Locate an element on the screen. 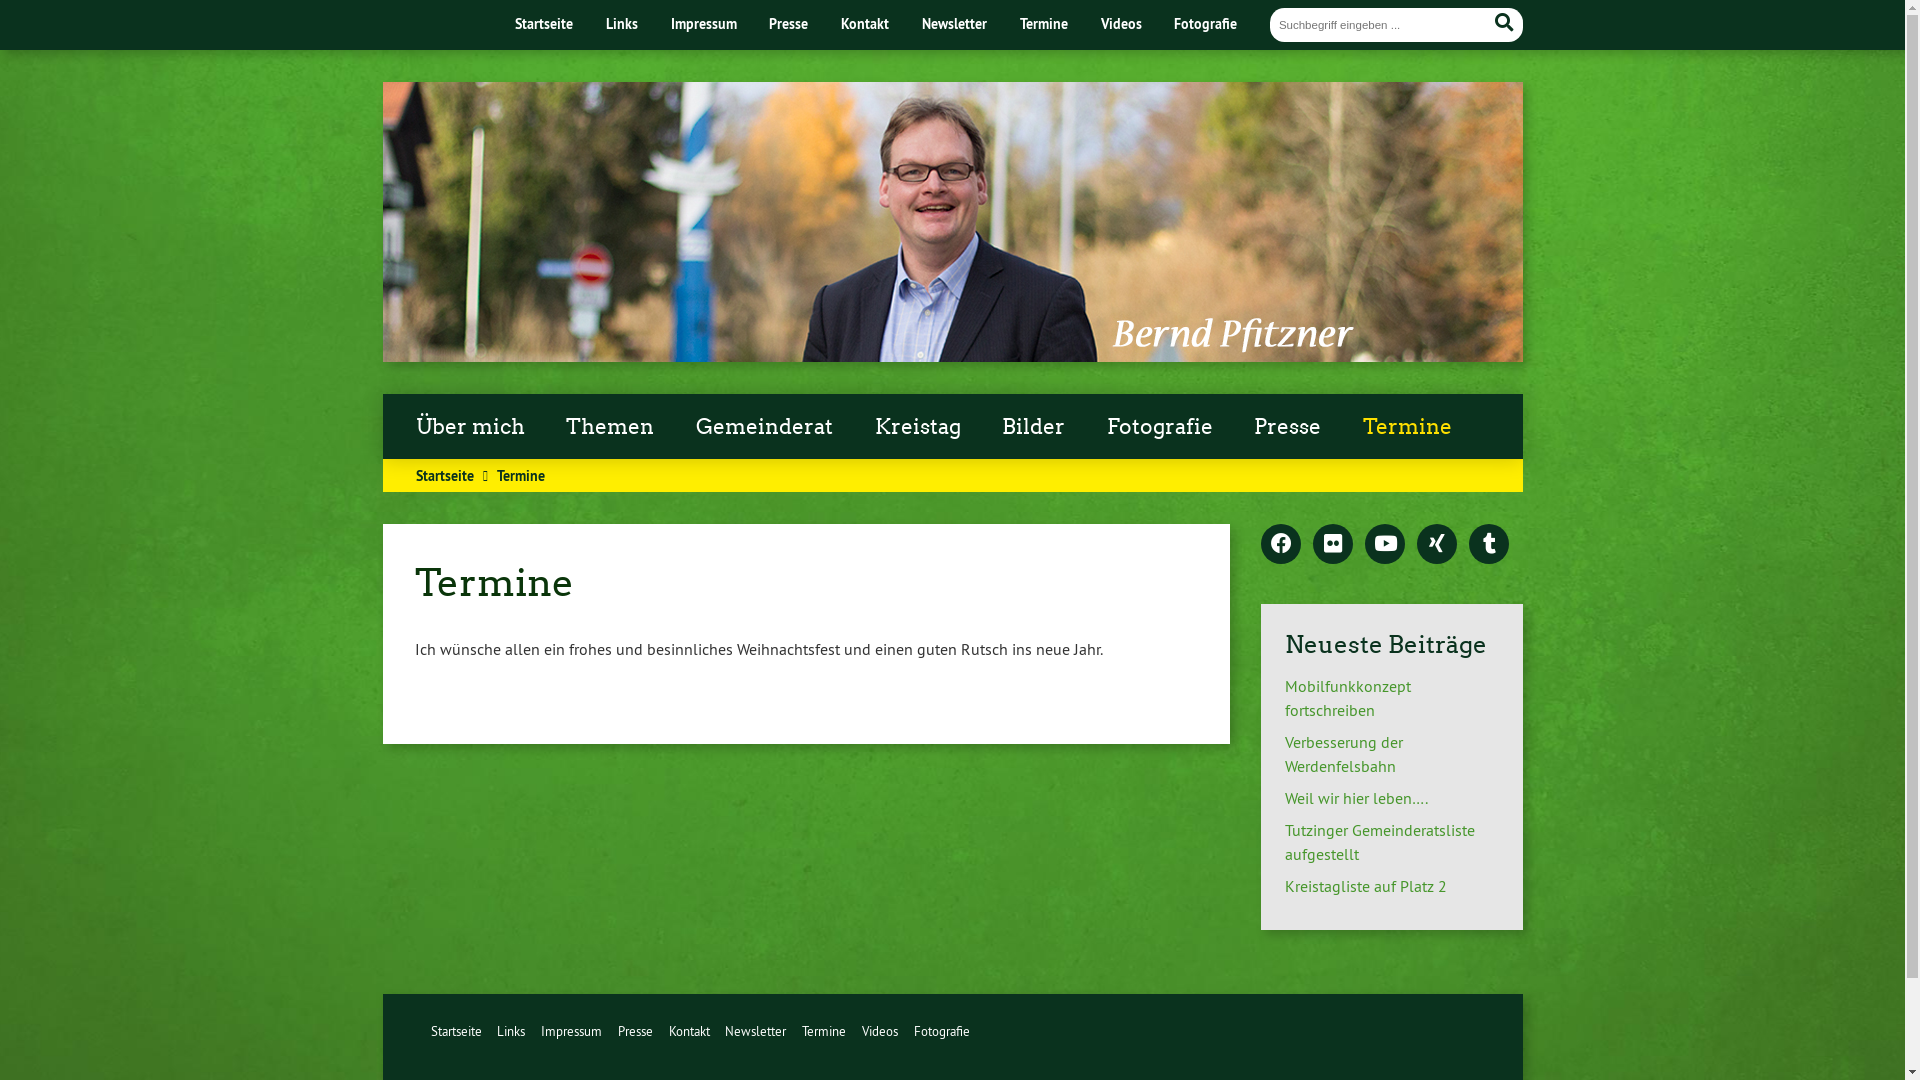 The height and width of the screenshot is (1080, 1920). Startseite is located at coordinates (544, 24).